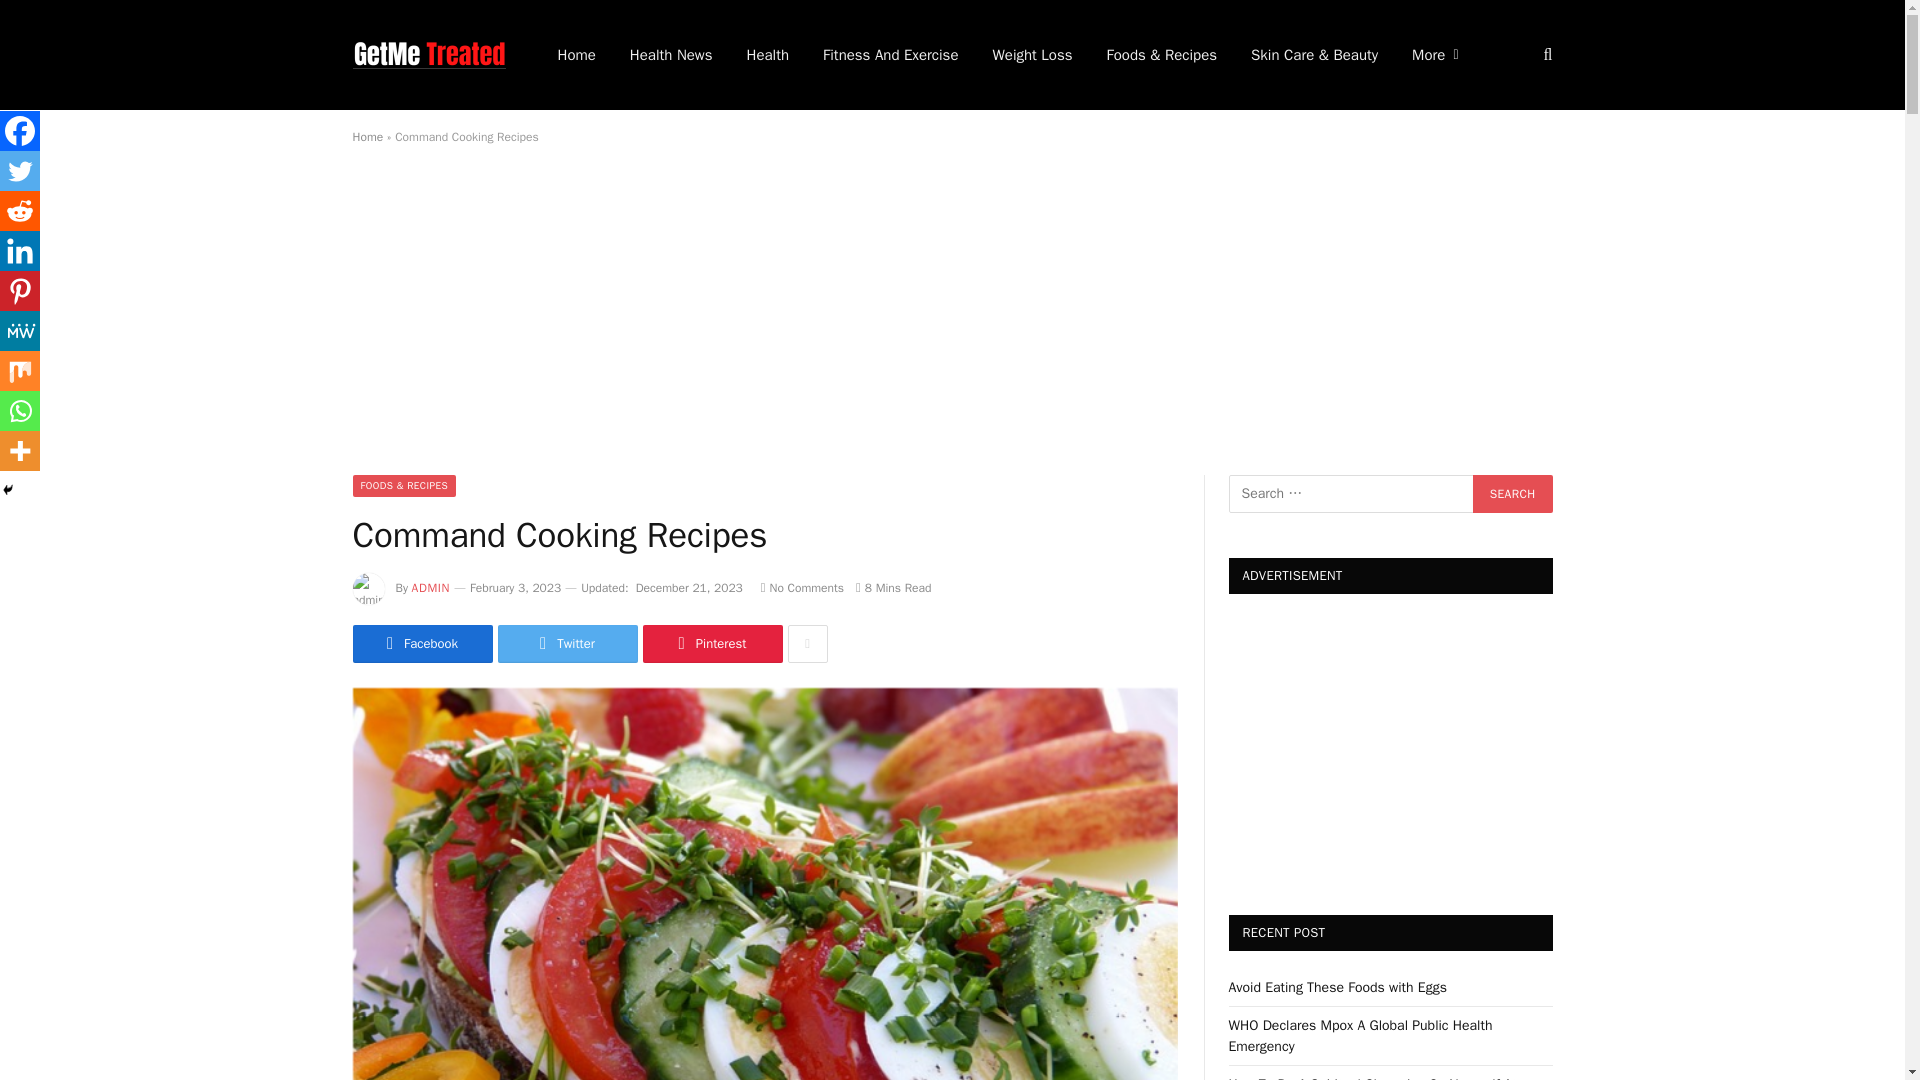 The height and width of the screenshot is (1080, 1920). What do you see at coordinates (421, 644) in the screenshot?
I see `Facebook` at bounding box center [421, 644].